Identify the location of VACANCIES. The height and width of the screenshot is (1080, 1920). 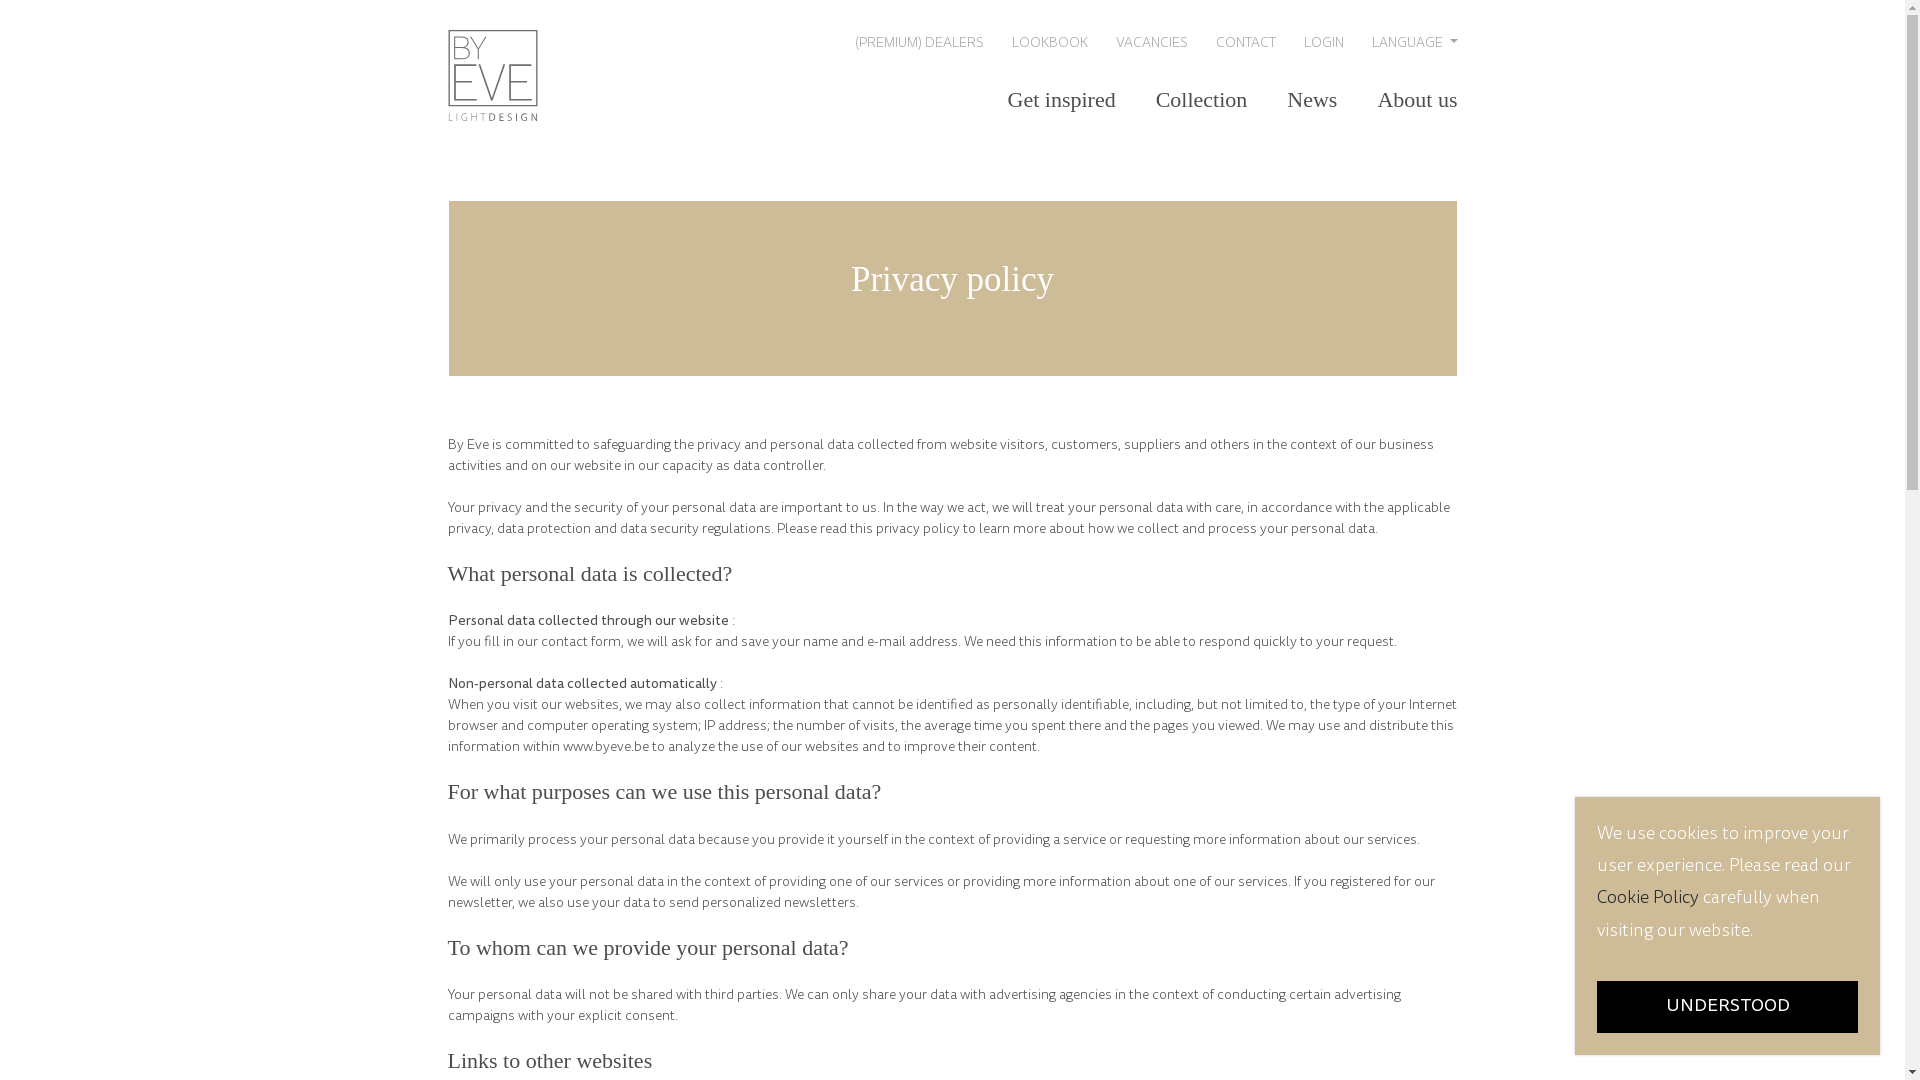
(1152, 42).